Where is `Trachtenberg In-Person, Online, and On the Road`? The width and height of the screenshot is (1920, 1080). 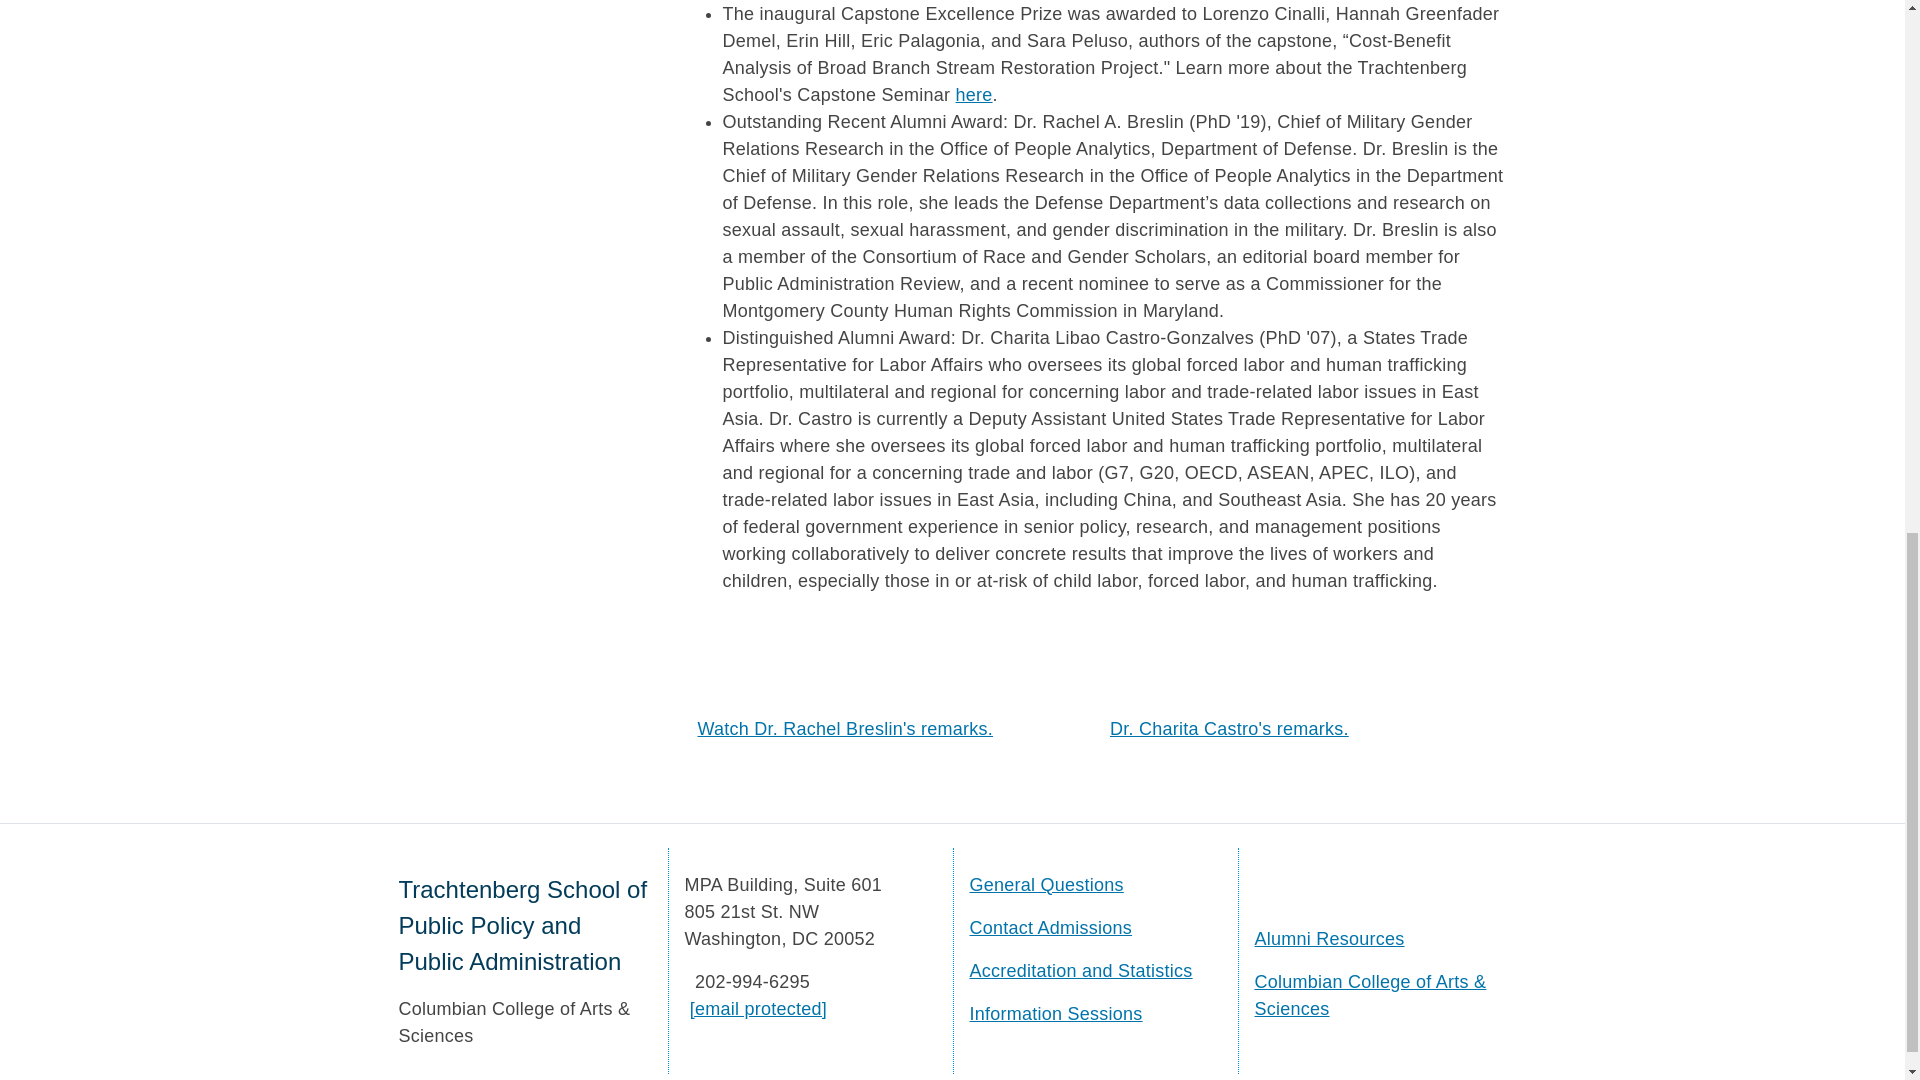 Trachtenberg In-Person, Online, and On the Road is located at coordinates (1056, 1014).